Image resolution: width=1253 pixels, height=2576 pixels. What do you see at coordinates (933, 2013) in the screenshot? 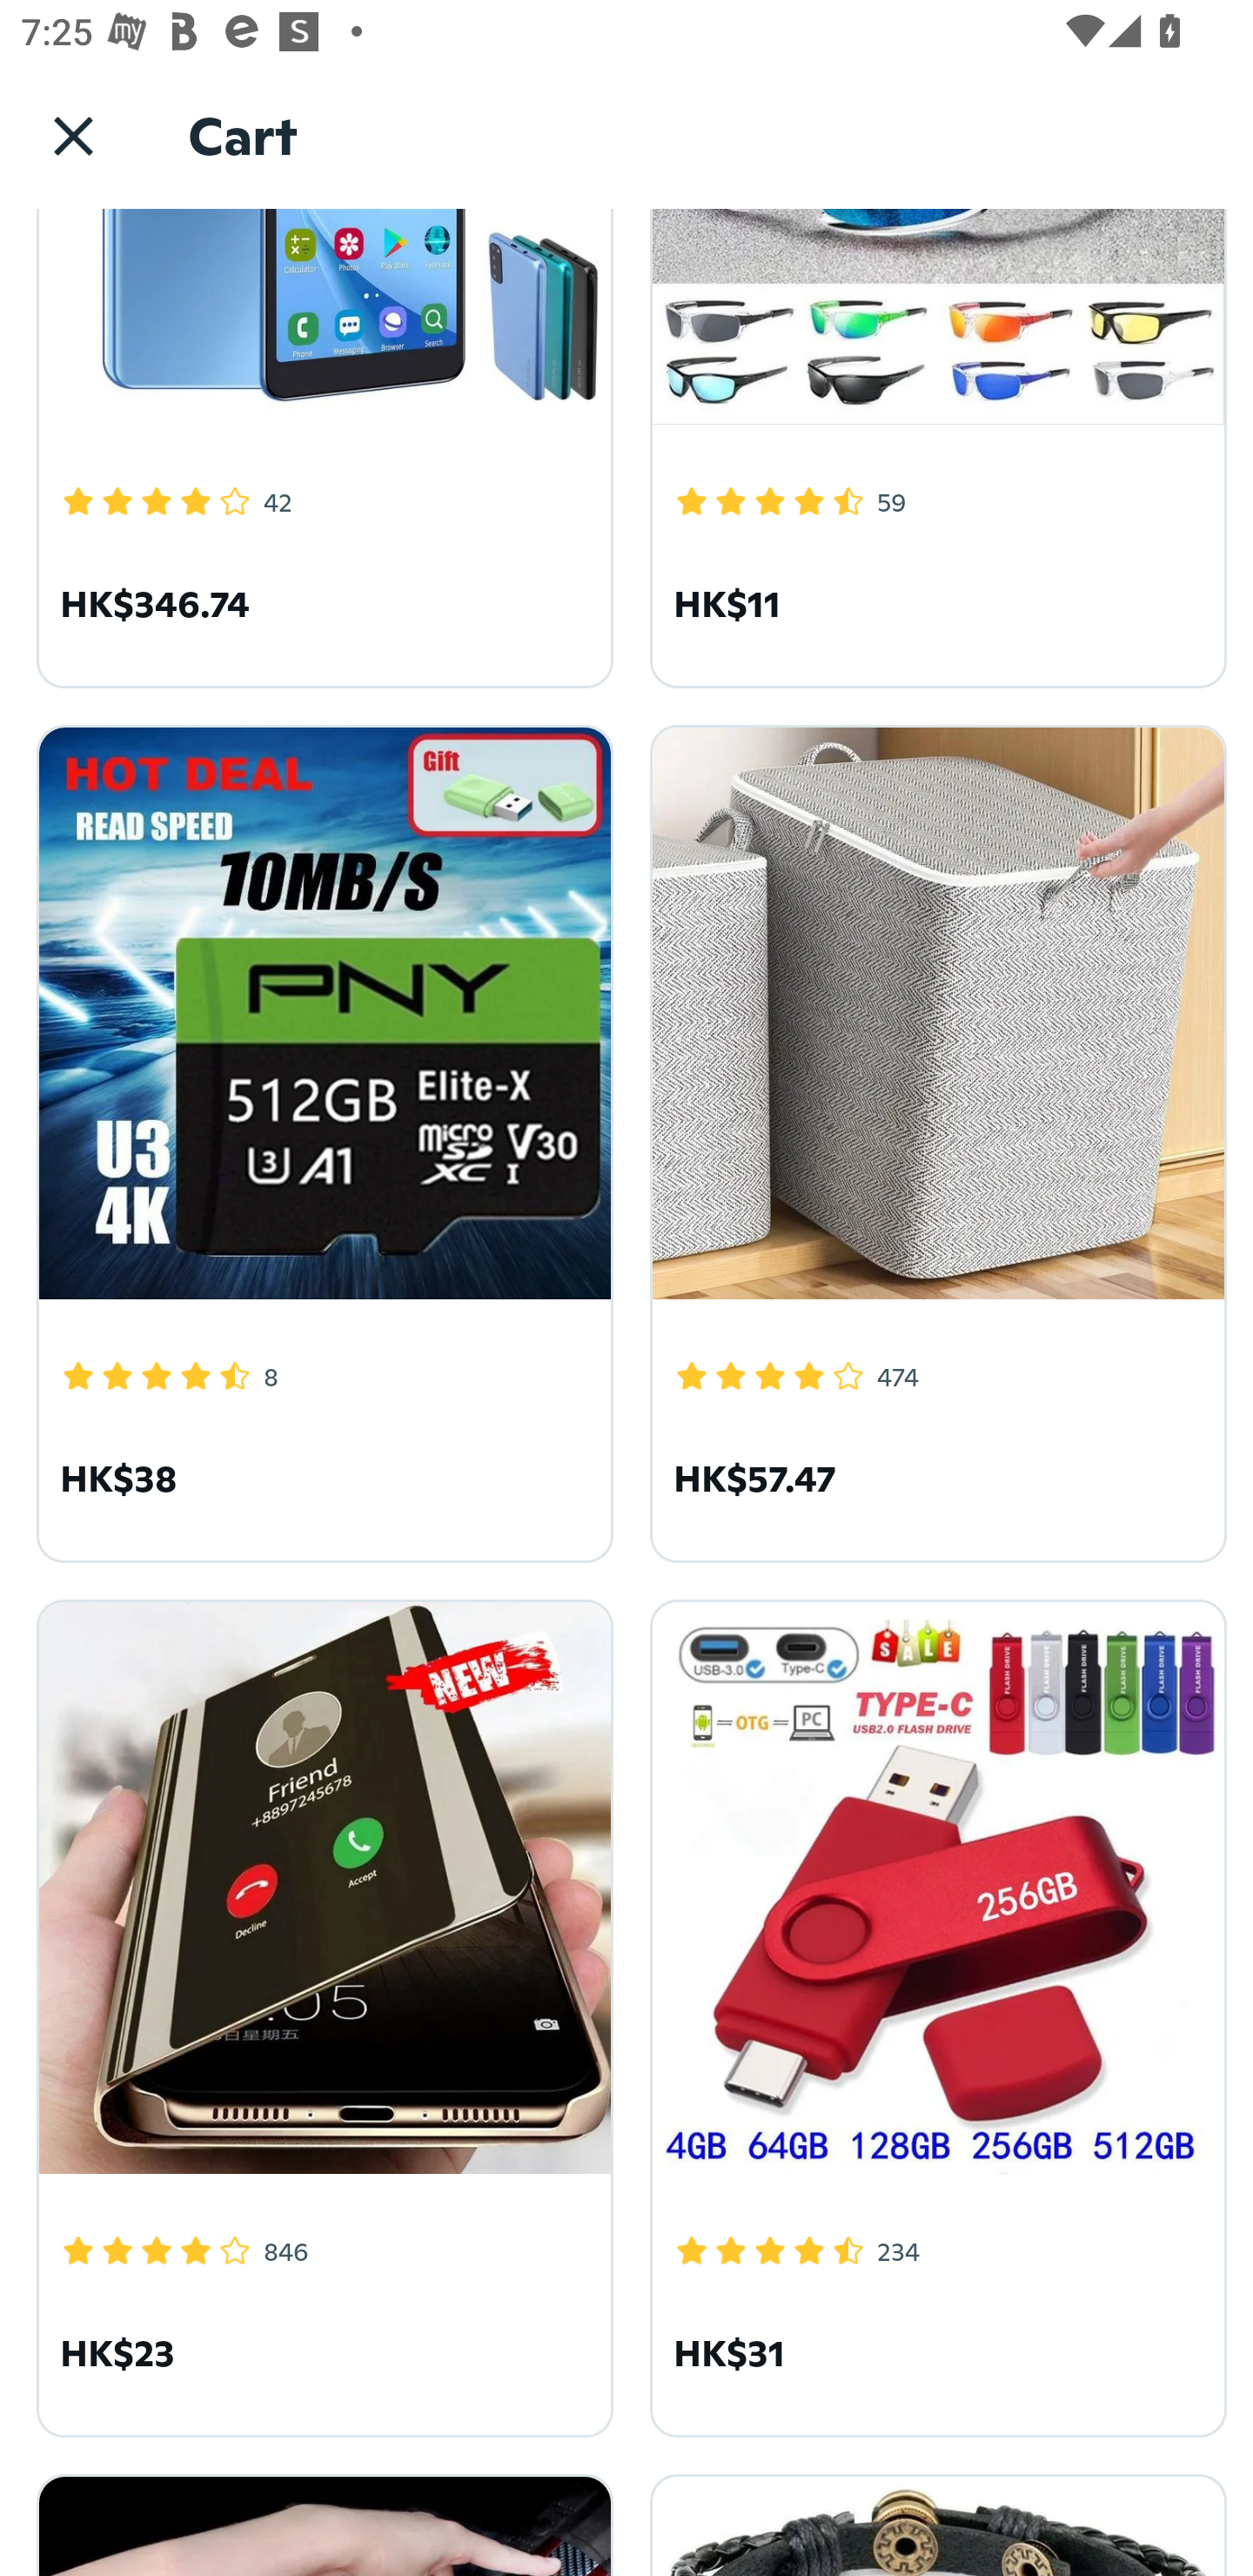
I see `4.4 Star Rating 234 HK$31` at bounding box center [933, 2013].